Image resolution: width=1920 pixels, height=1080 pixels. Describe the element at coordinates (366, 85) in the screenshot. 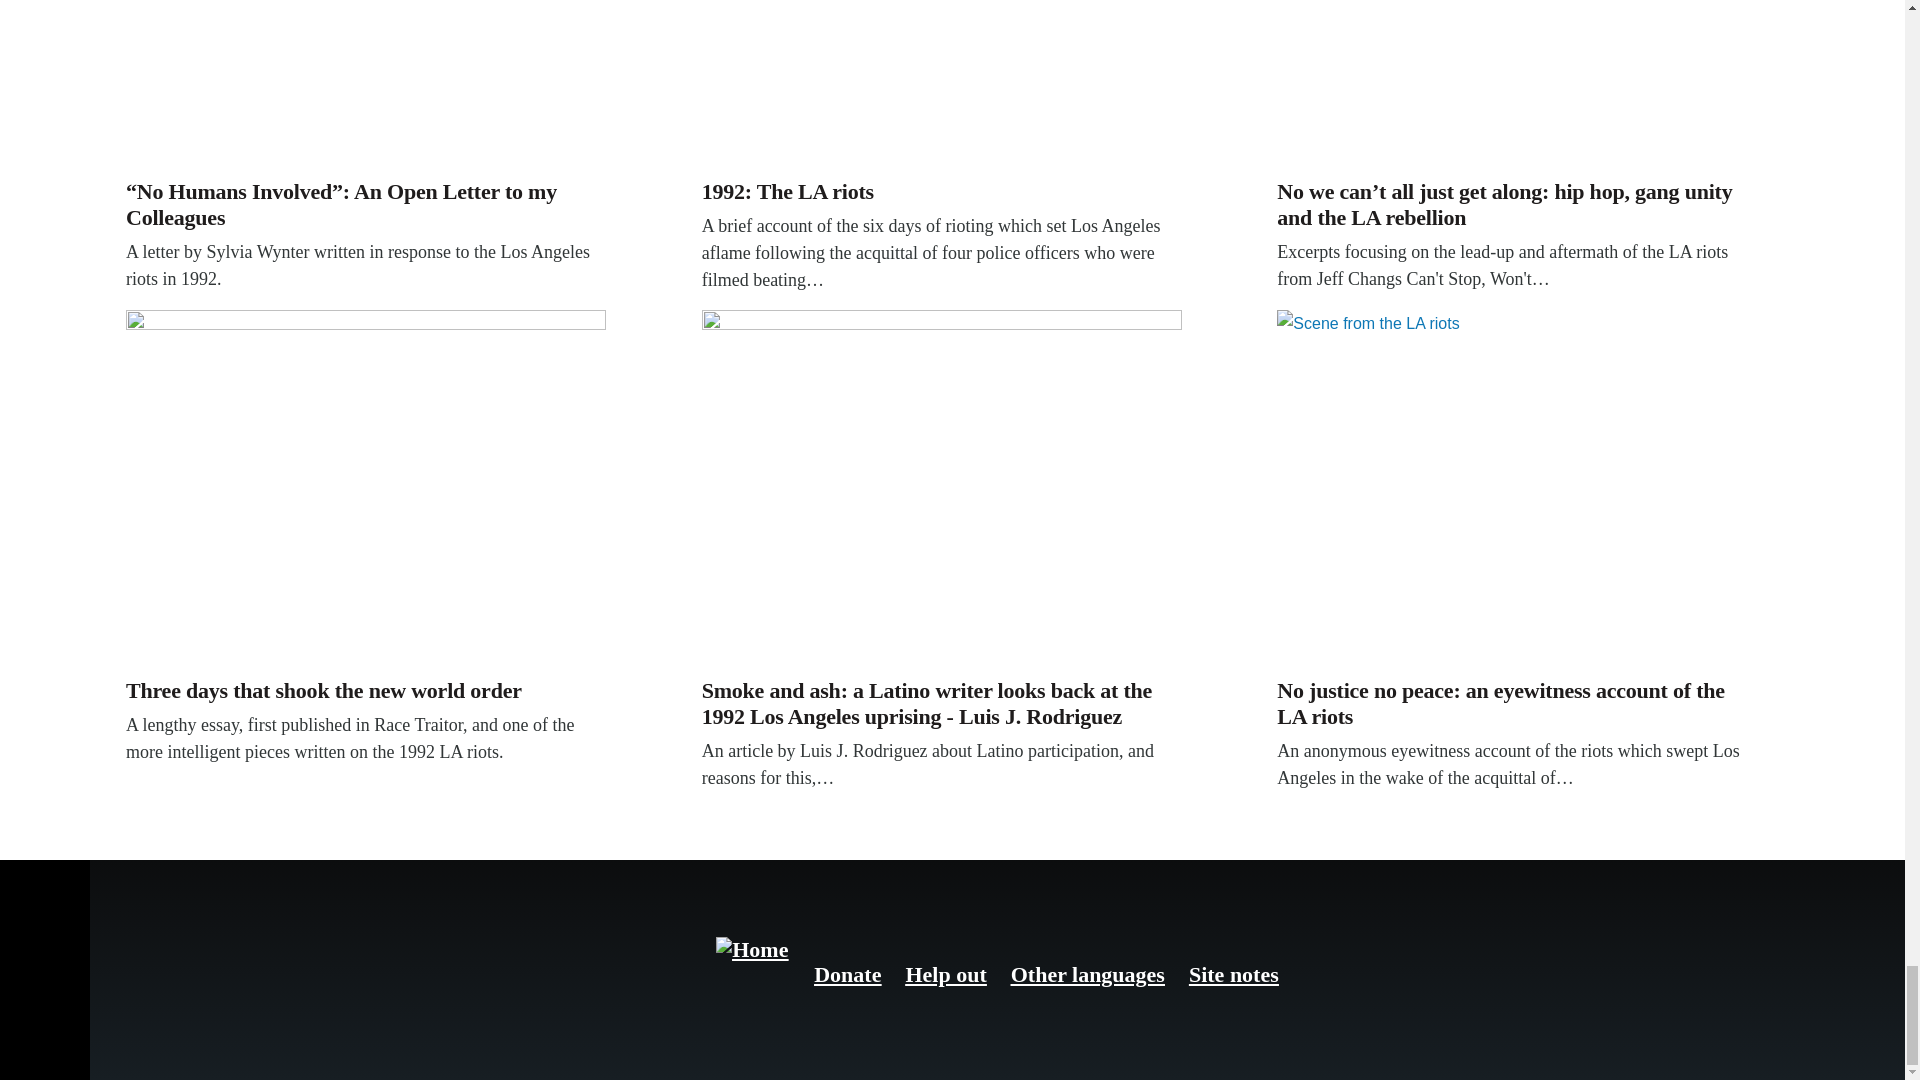

I see `Sylvia Wynter` at that location.